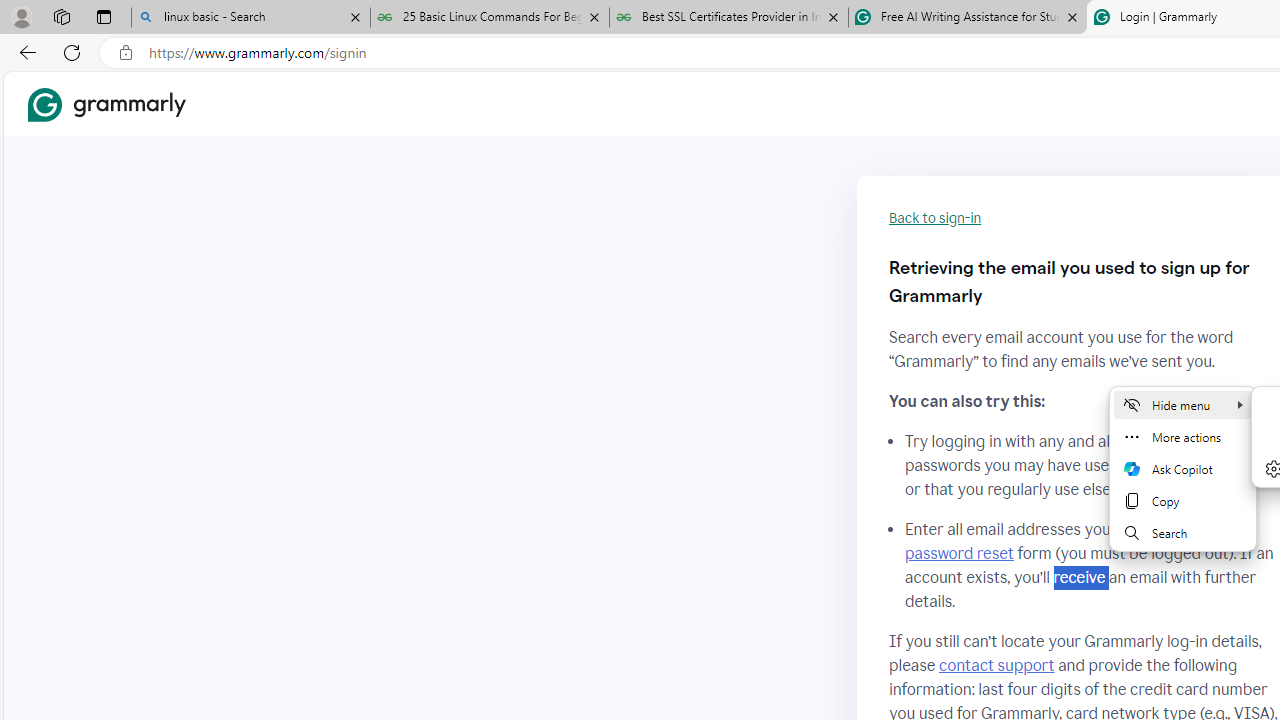  I want to click on Grammarly Home, so click(106, 104).